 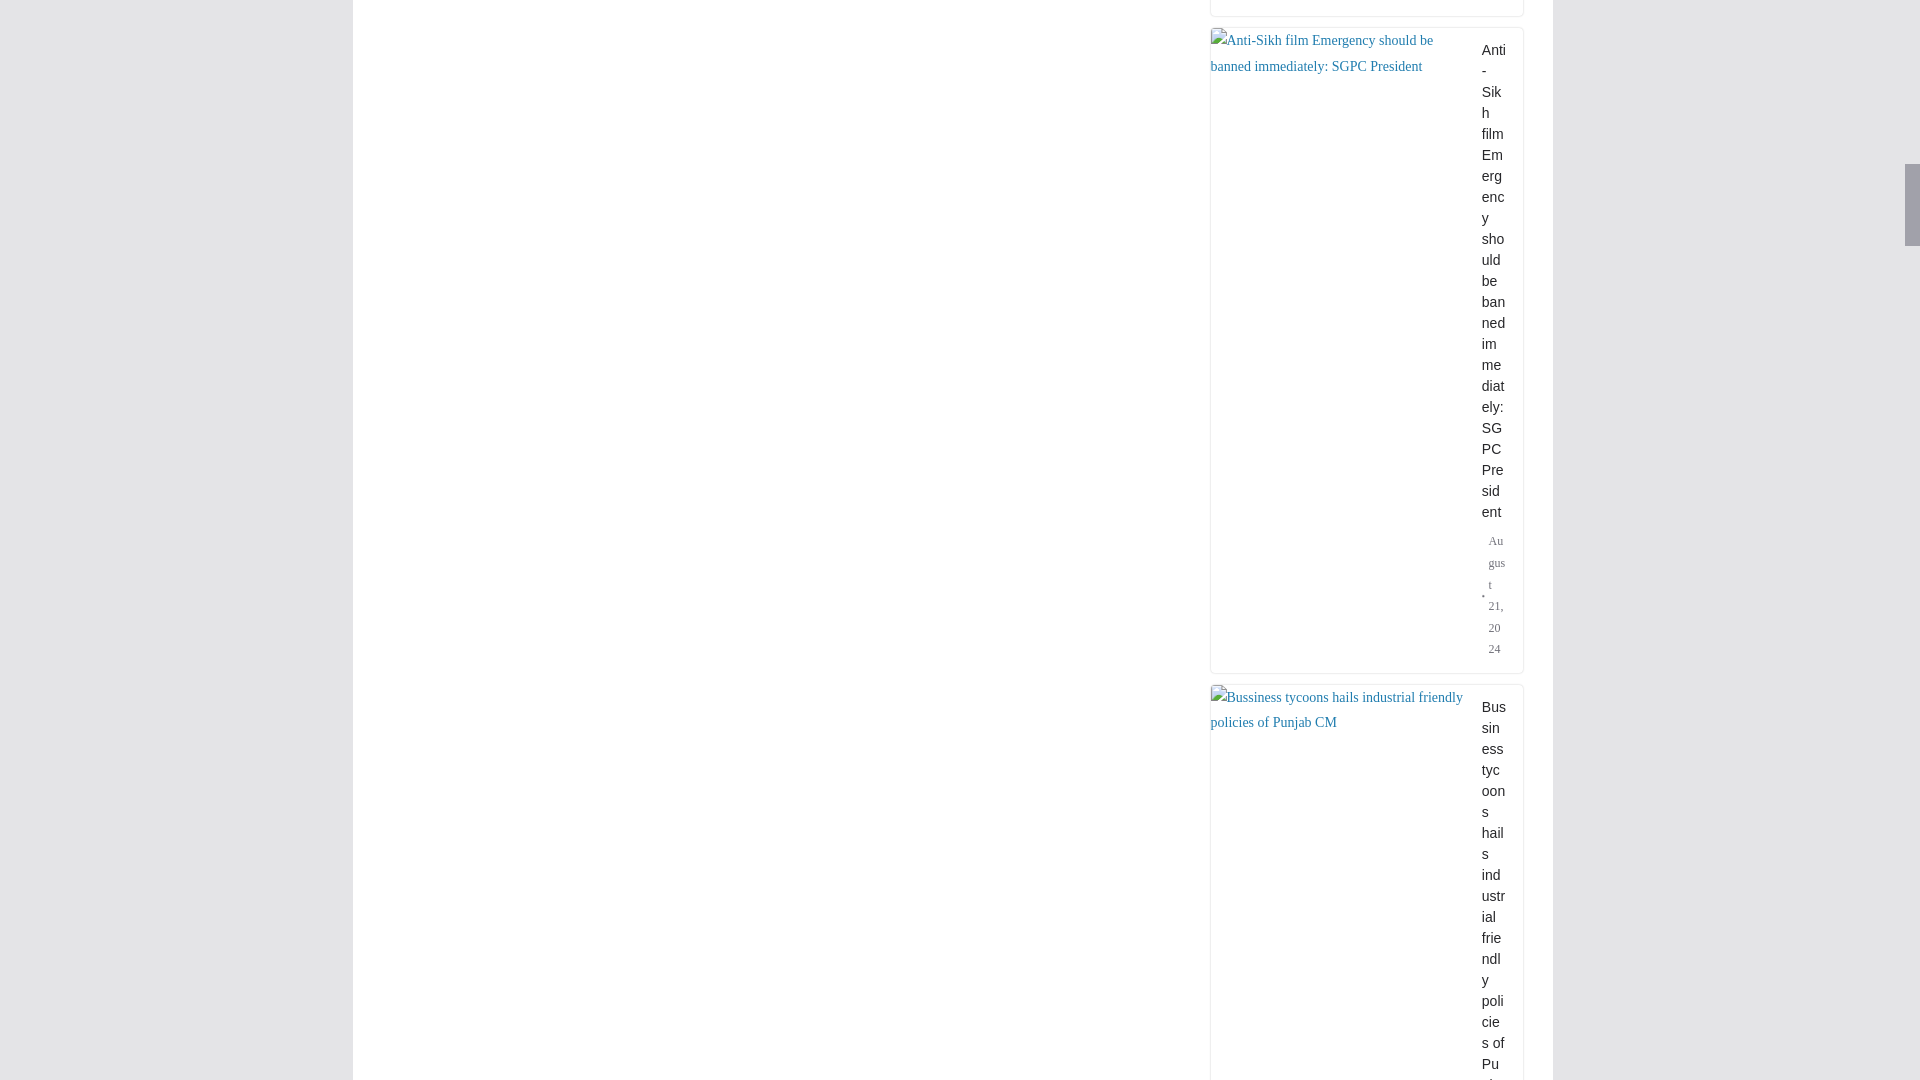 I want to click on August 21, 2024, so click(x=1494, y=2).